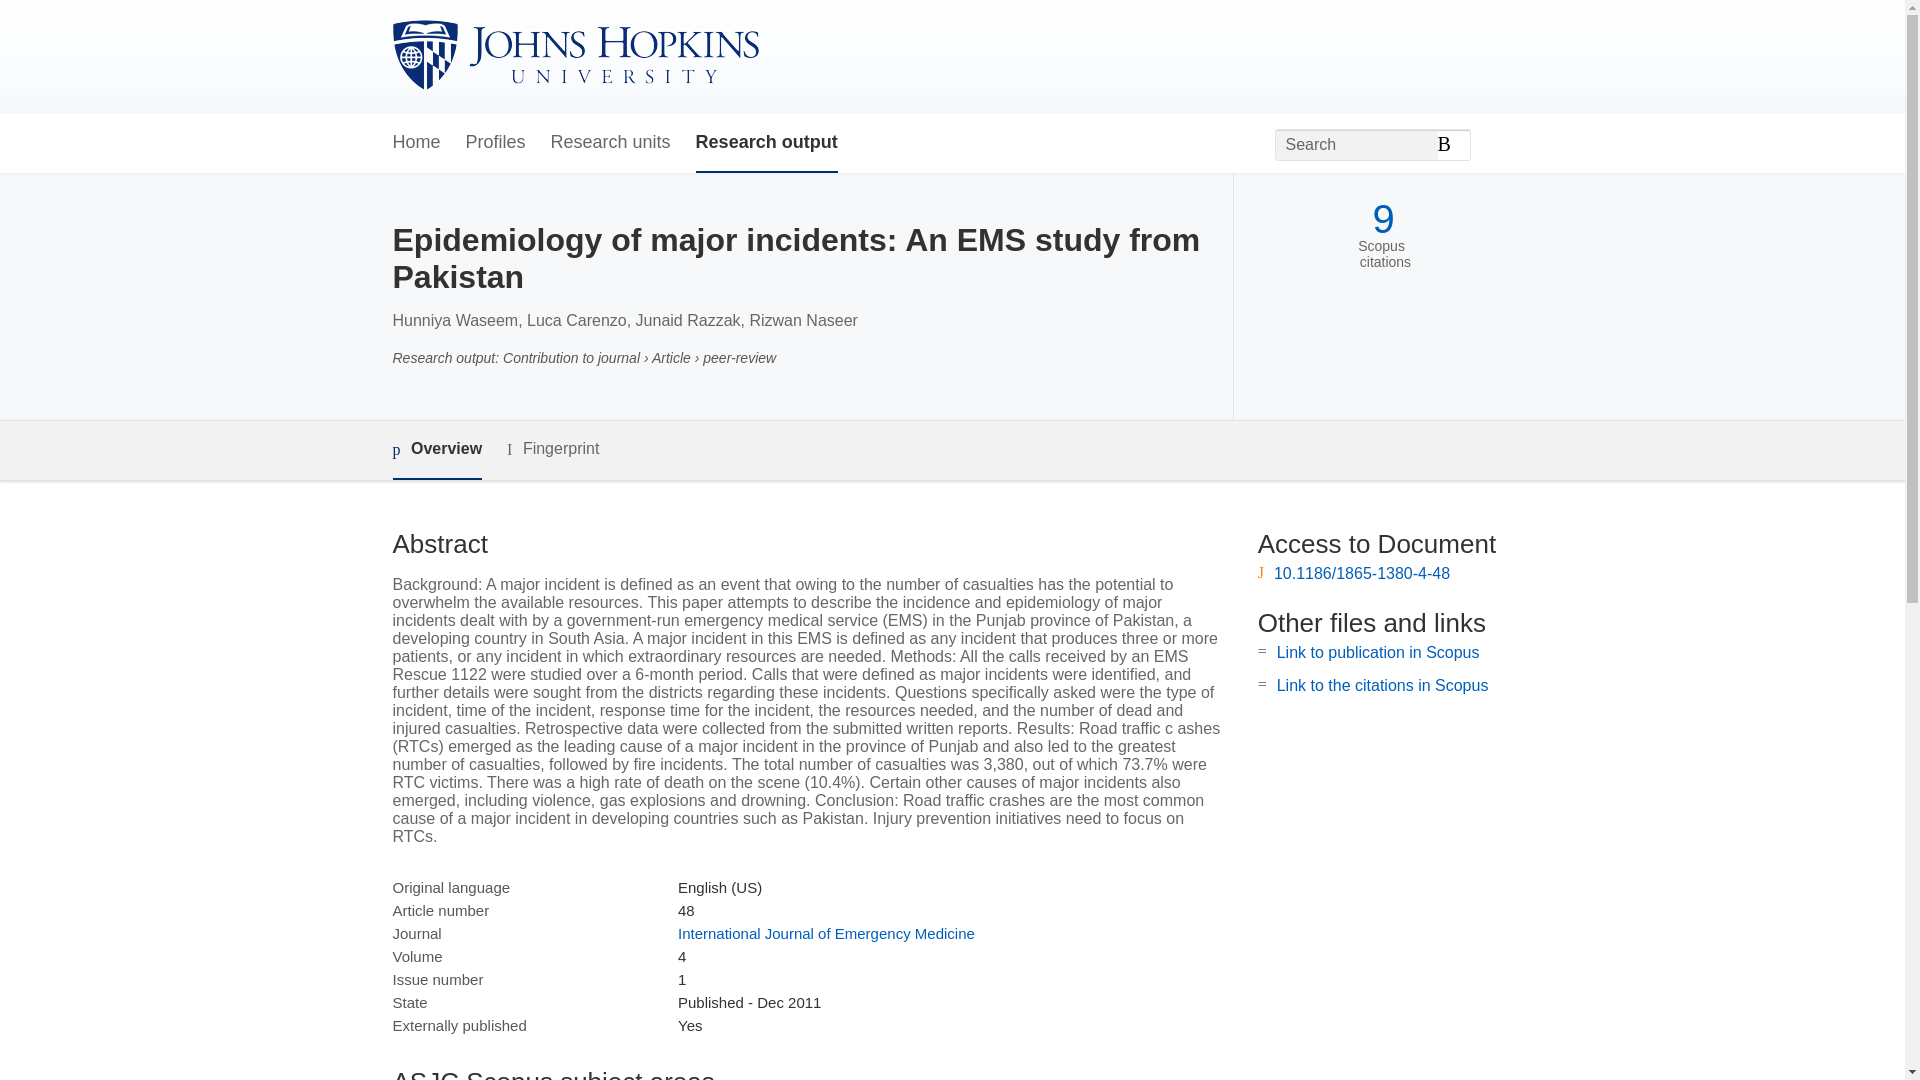 Image resolution: width=1920 pixels, height=1080 pixels. Describe the element at coordinates (826, 932) in the screenshot. I see `International Journal of Emergency Medicine` at that location.